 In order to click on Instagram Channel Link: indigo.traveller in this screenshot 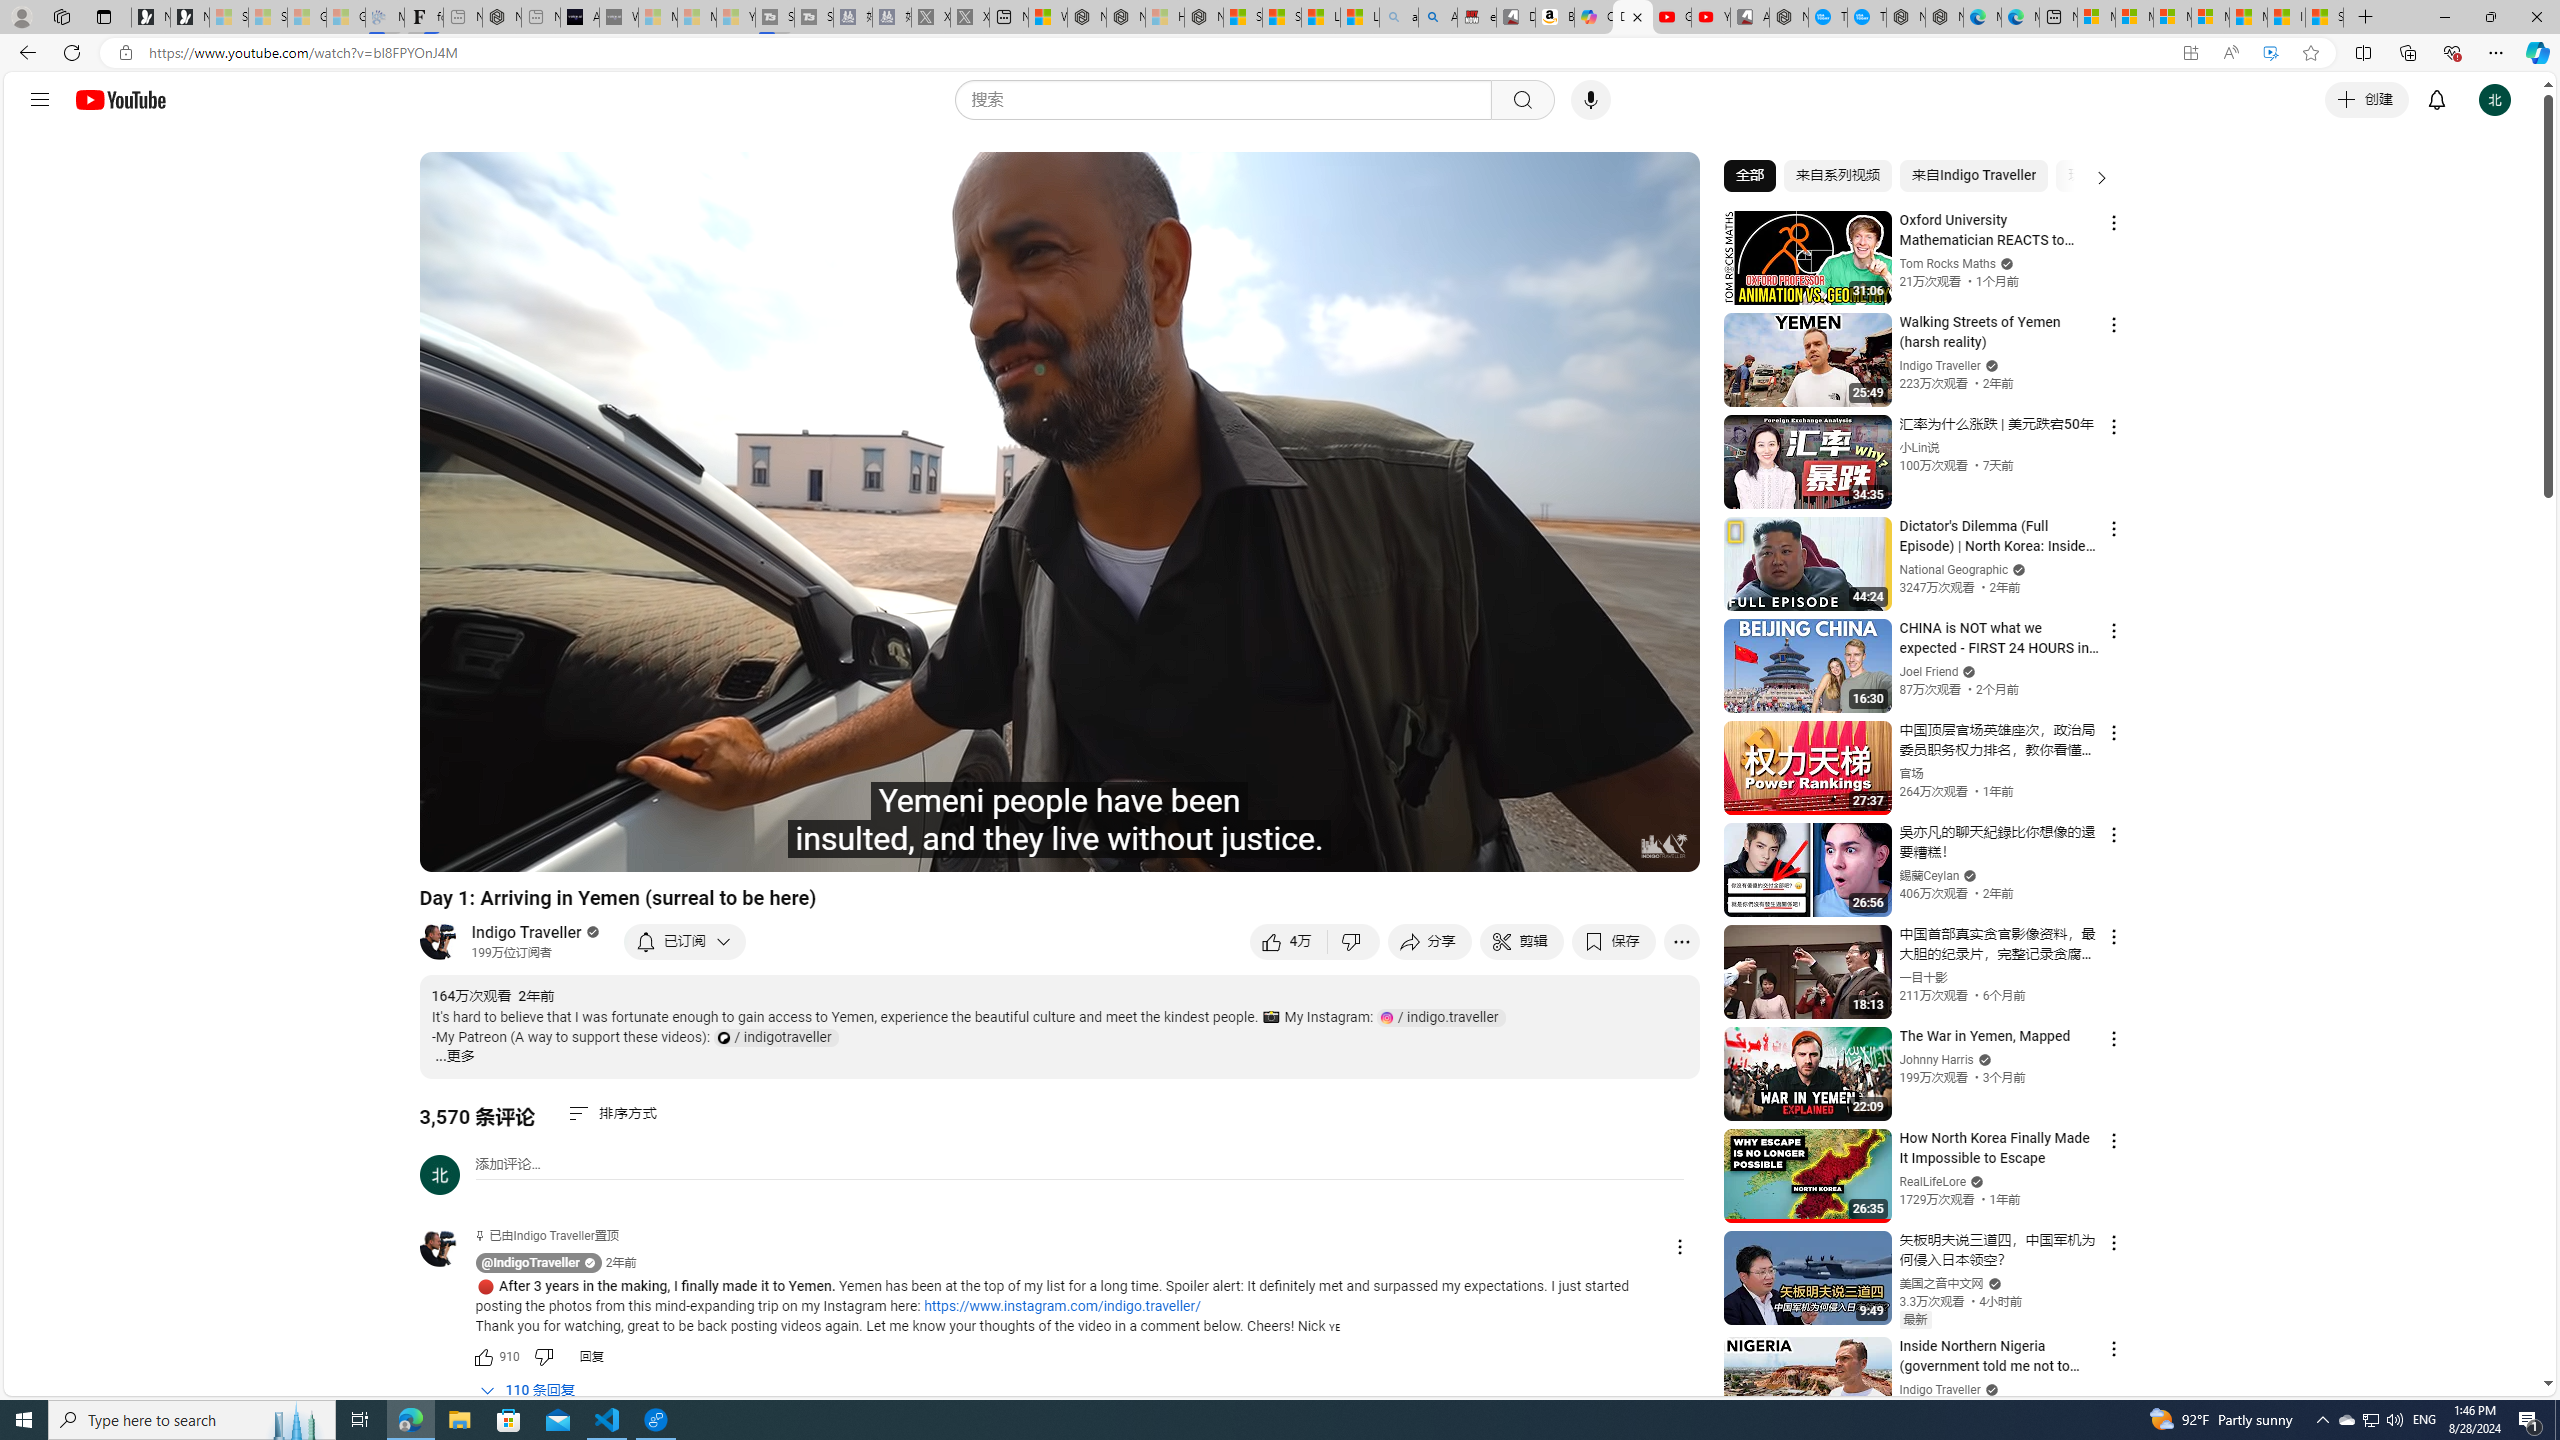, I will do `click(1441, 1017)`.